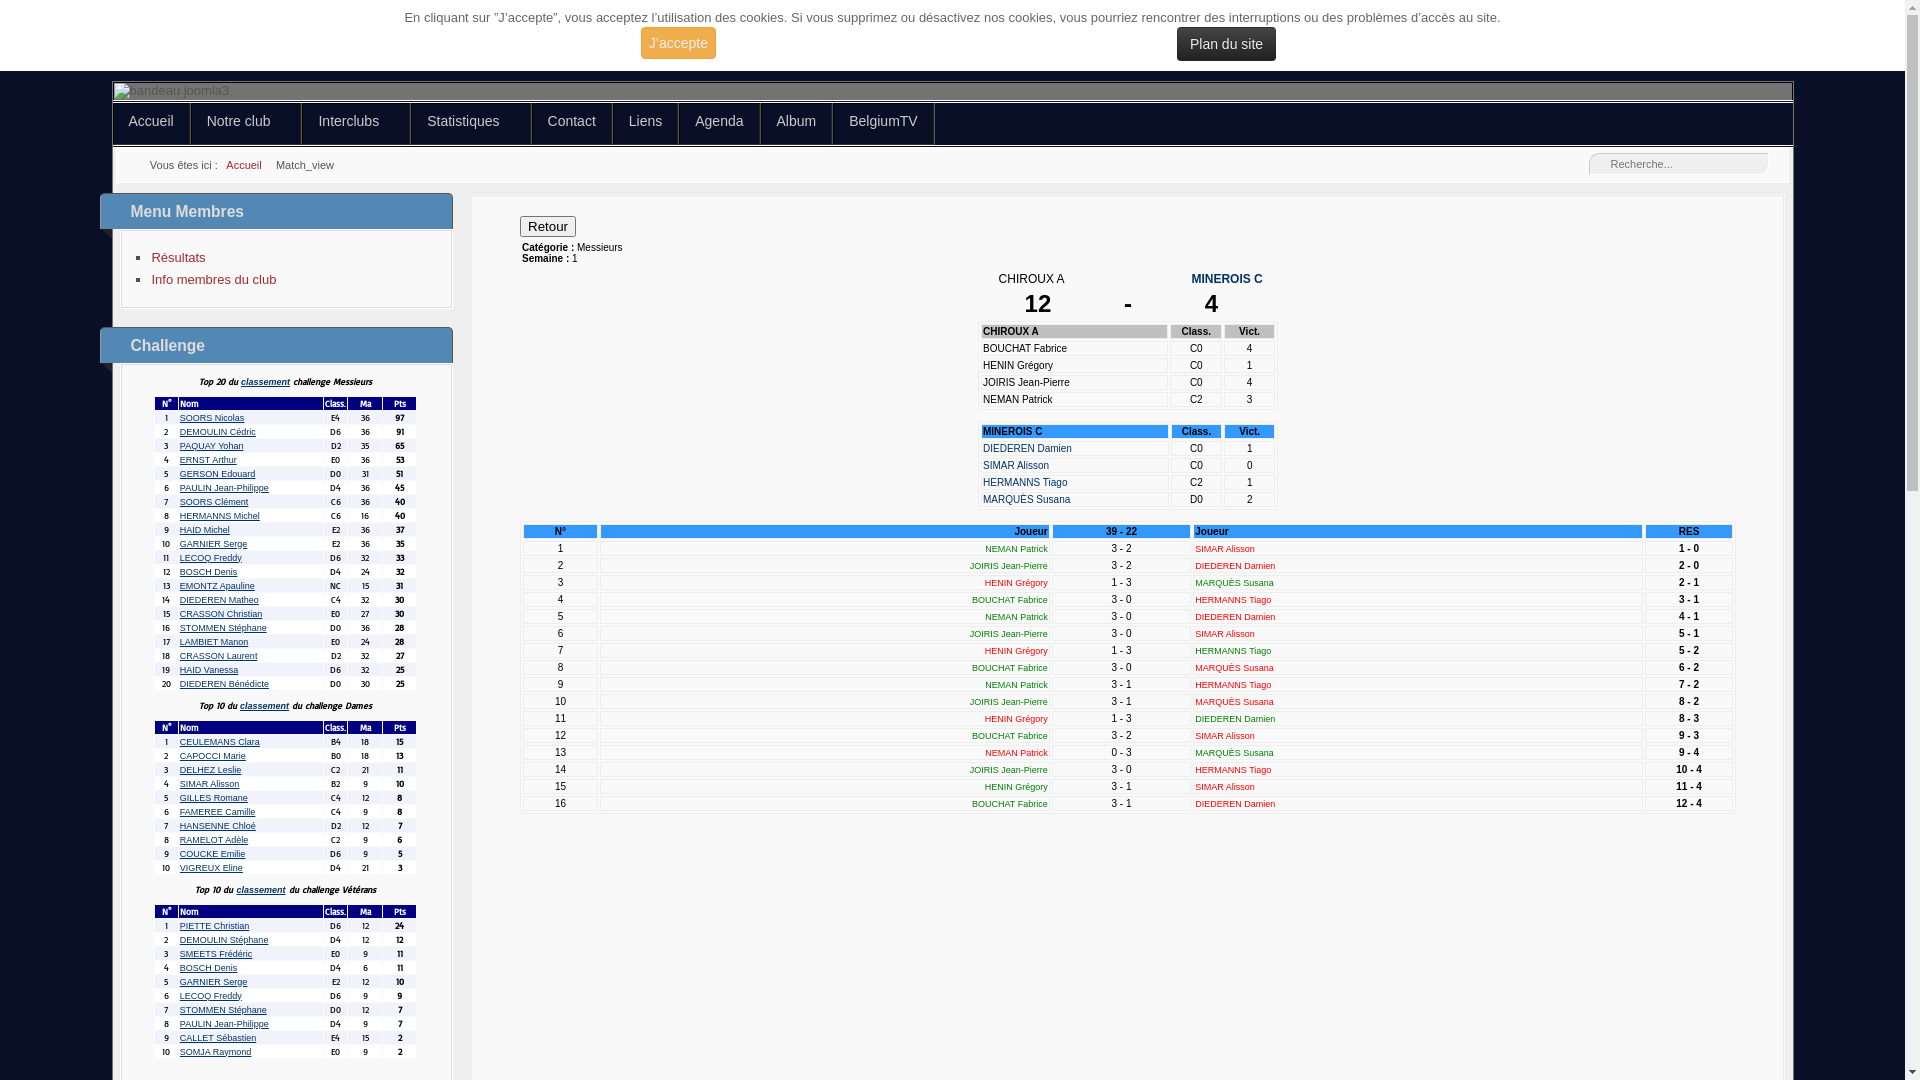 This screenshot has width=1920, height=1080. What do you see at coordinates (356, 124) in the screenshot?
I see `Interclubs` at bounding box center [356, 124].